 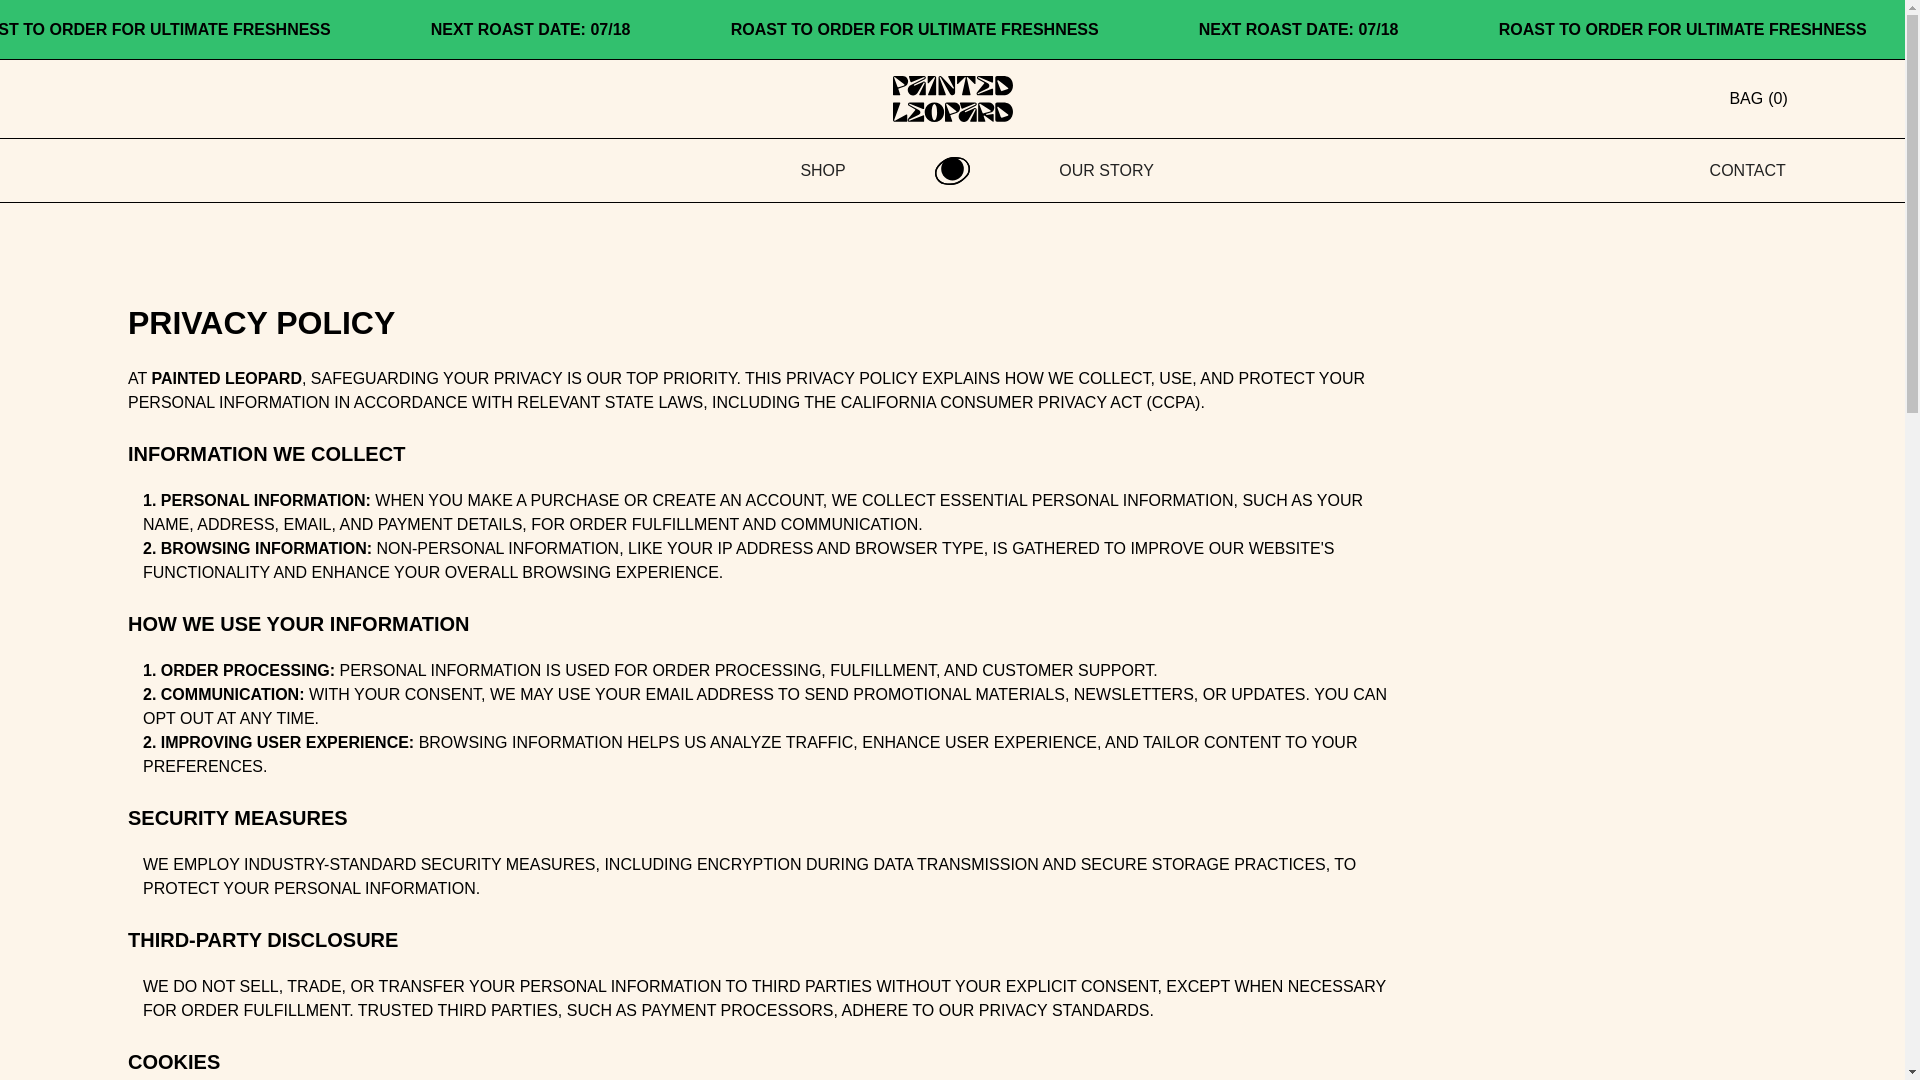 I want to click on CONTACT, so click(x=1748, y=170).